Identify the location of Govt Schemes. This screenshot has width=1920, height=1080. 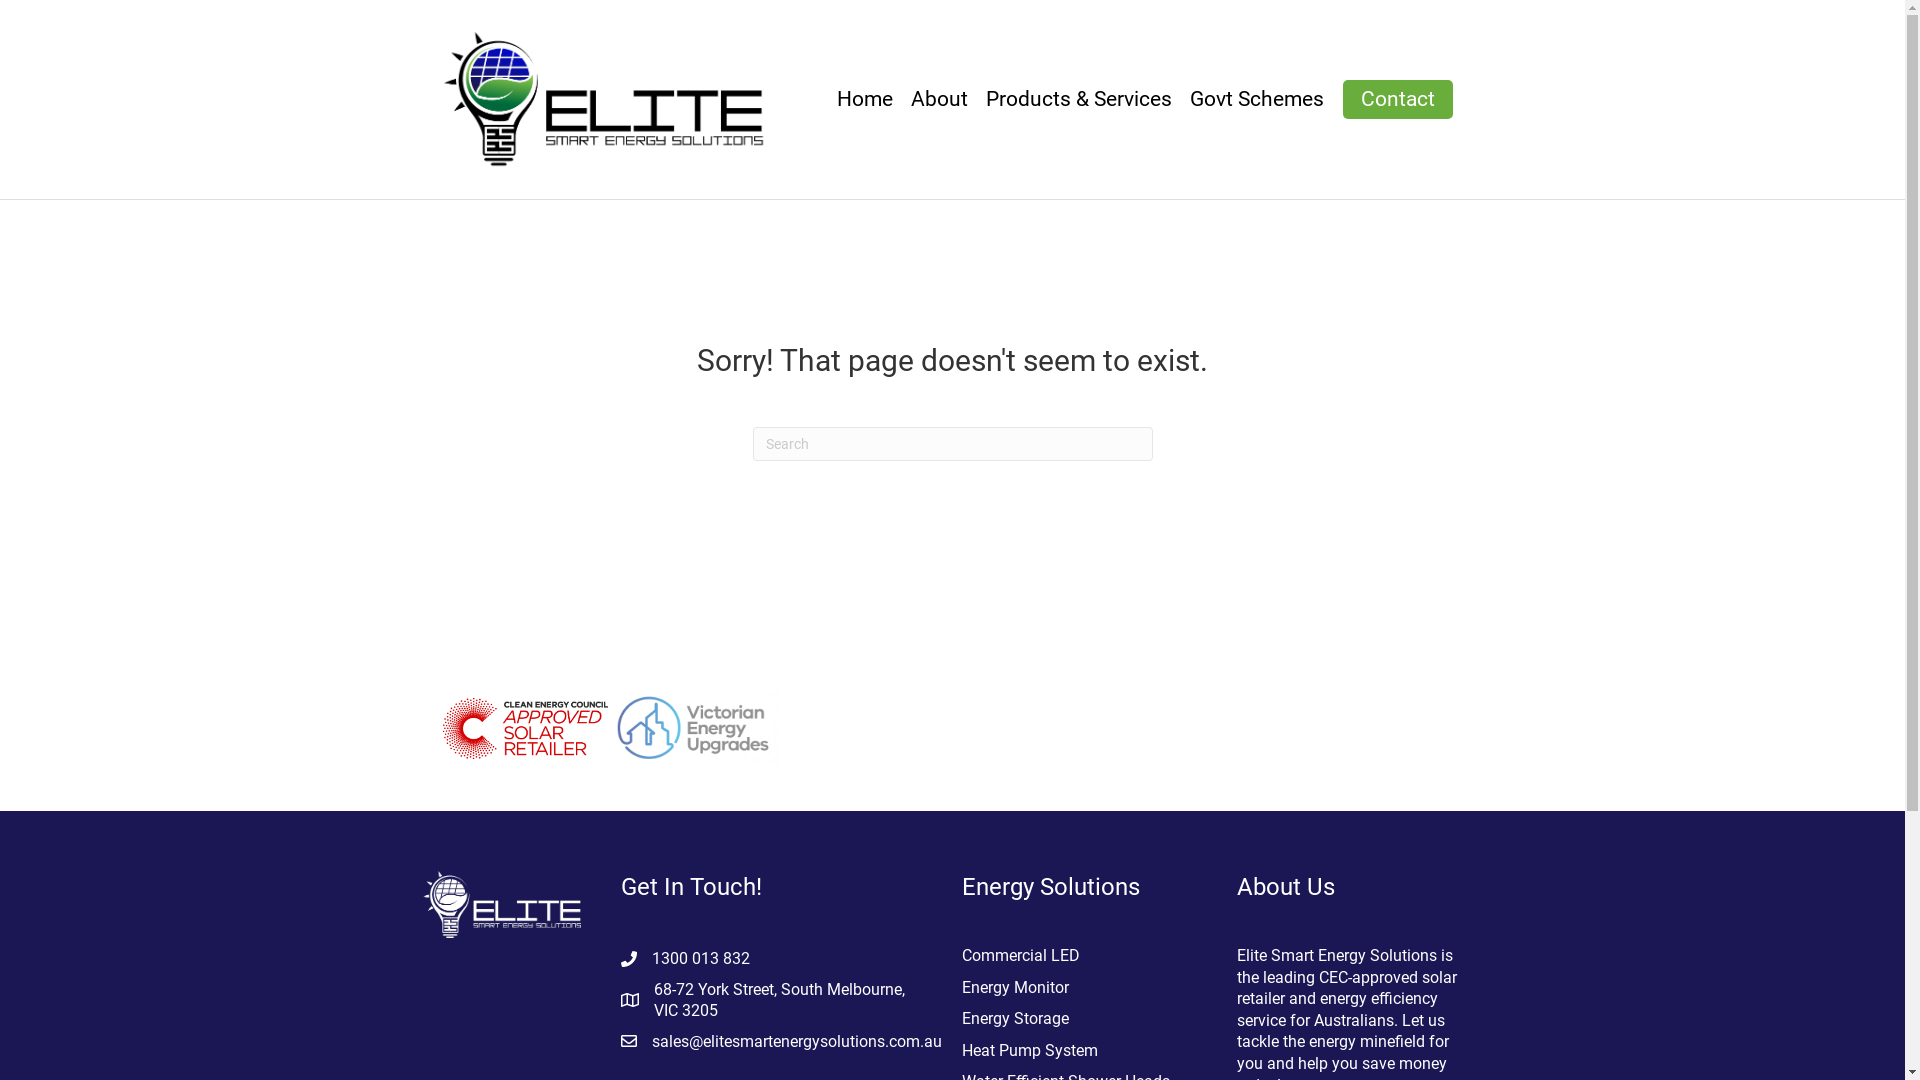
(1256, 100).